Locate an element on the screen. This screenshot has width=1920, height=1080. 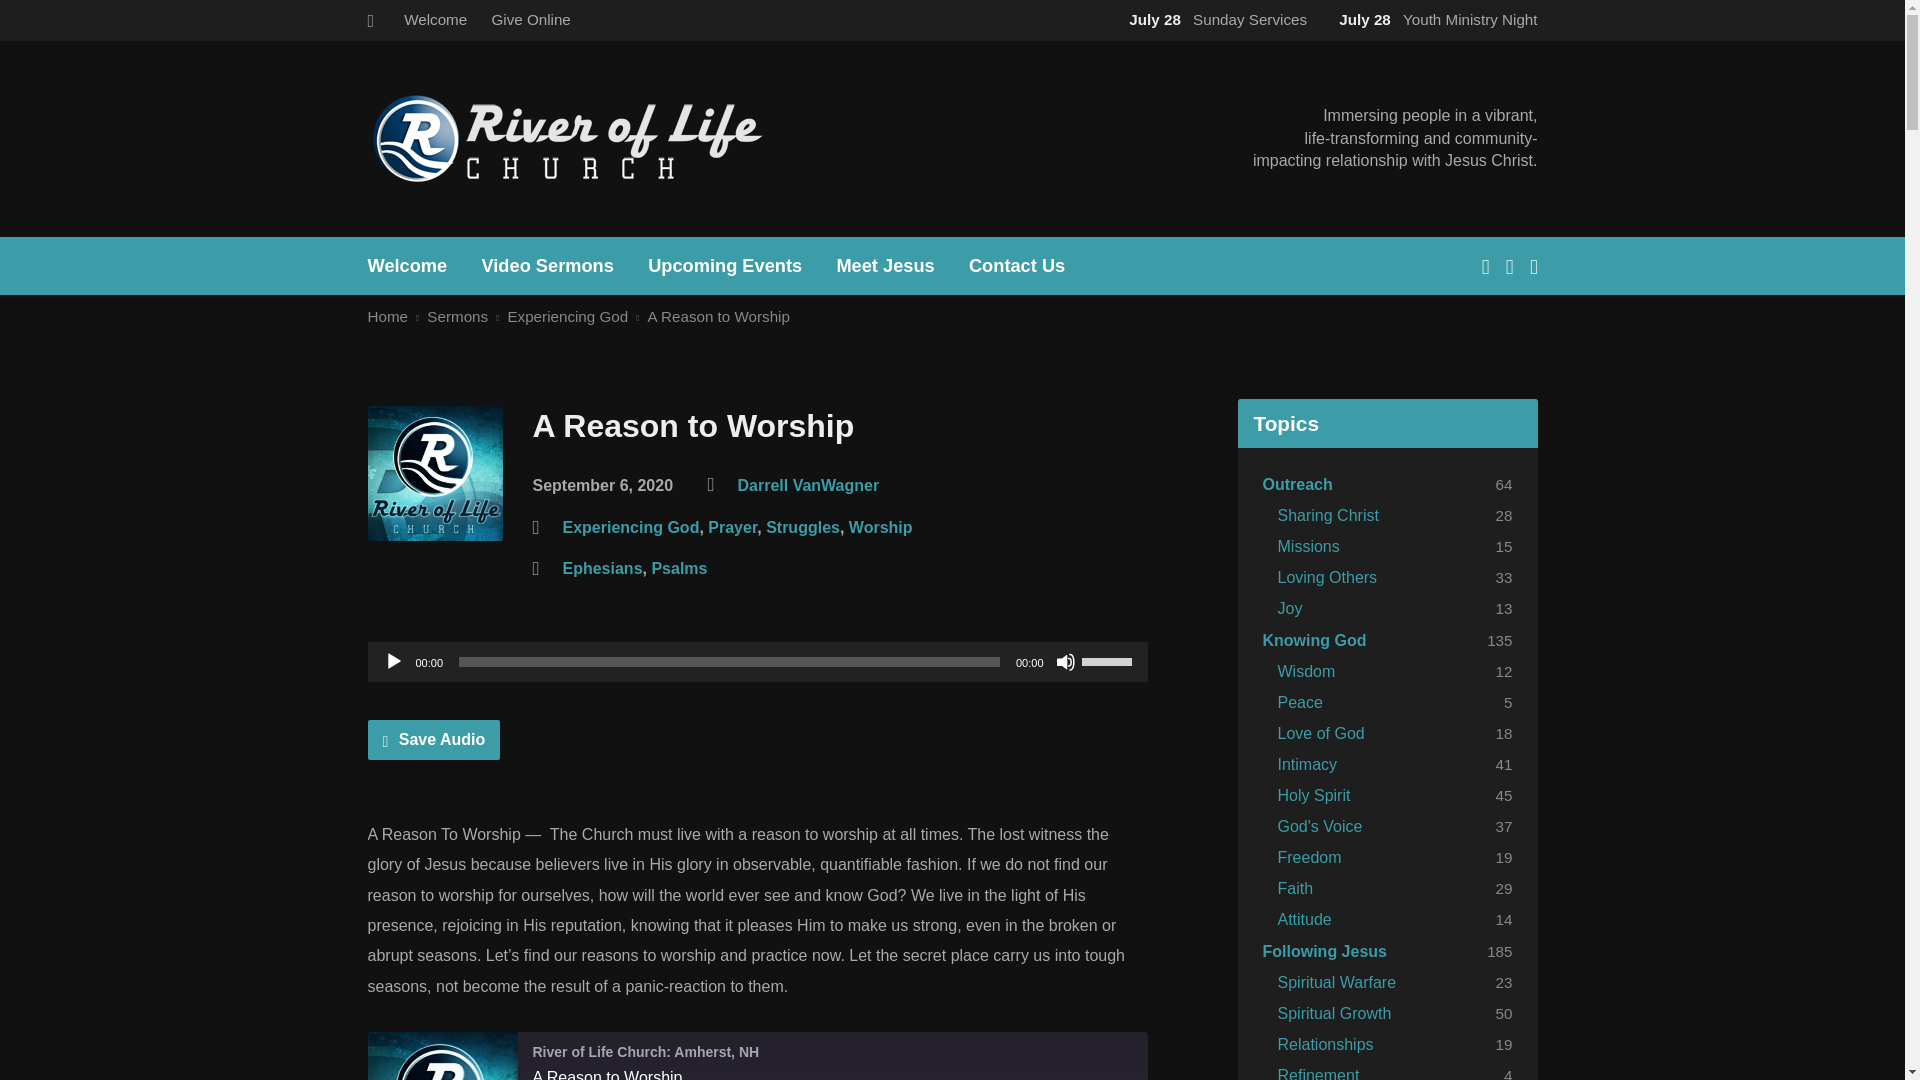
Worship is located at coordinates (880, 527).